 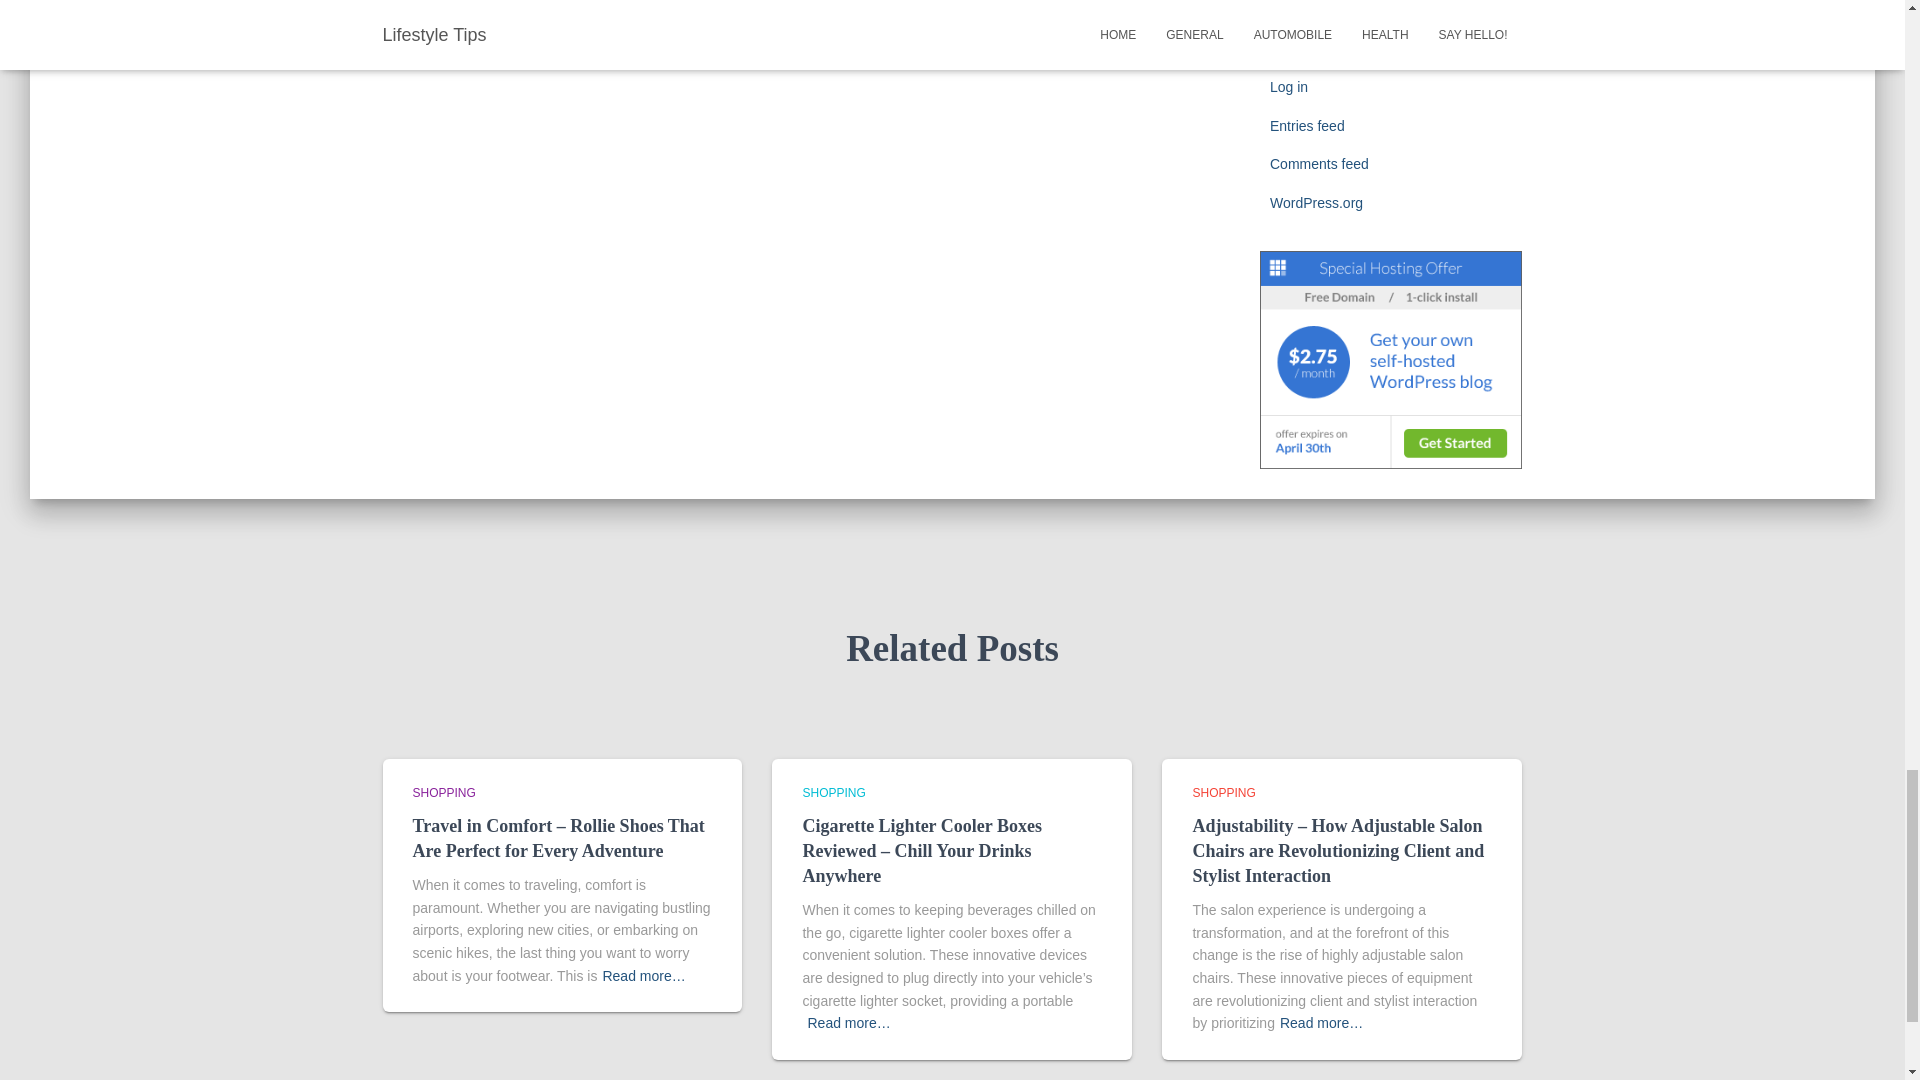 What do you see at coordinates (443, 793) in the screenshot?
I see `View all posts in Shopping` at bounding box center [443, 793].